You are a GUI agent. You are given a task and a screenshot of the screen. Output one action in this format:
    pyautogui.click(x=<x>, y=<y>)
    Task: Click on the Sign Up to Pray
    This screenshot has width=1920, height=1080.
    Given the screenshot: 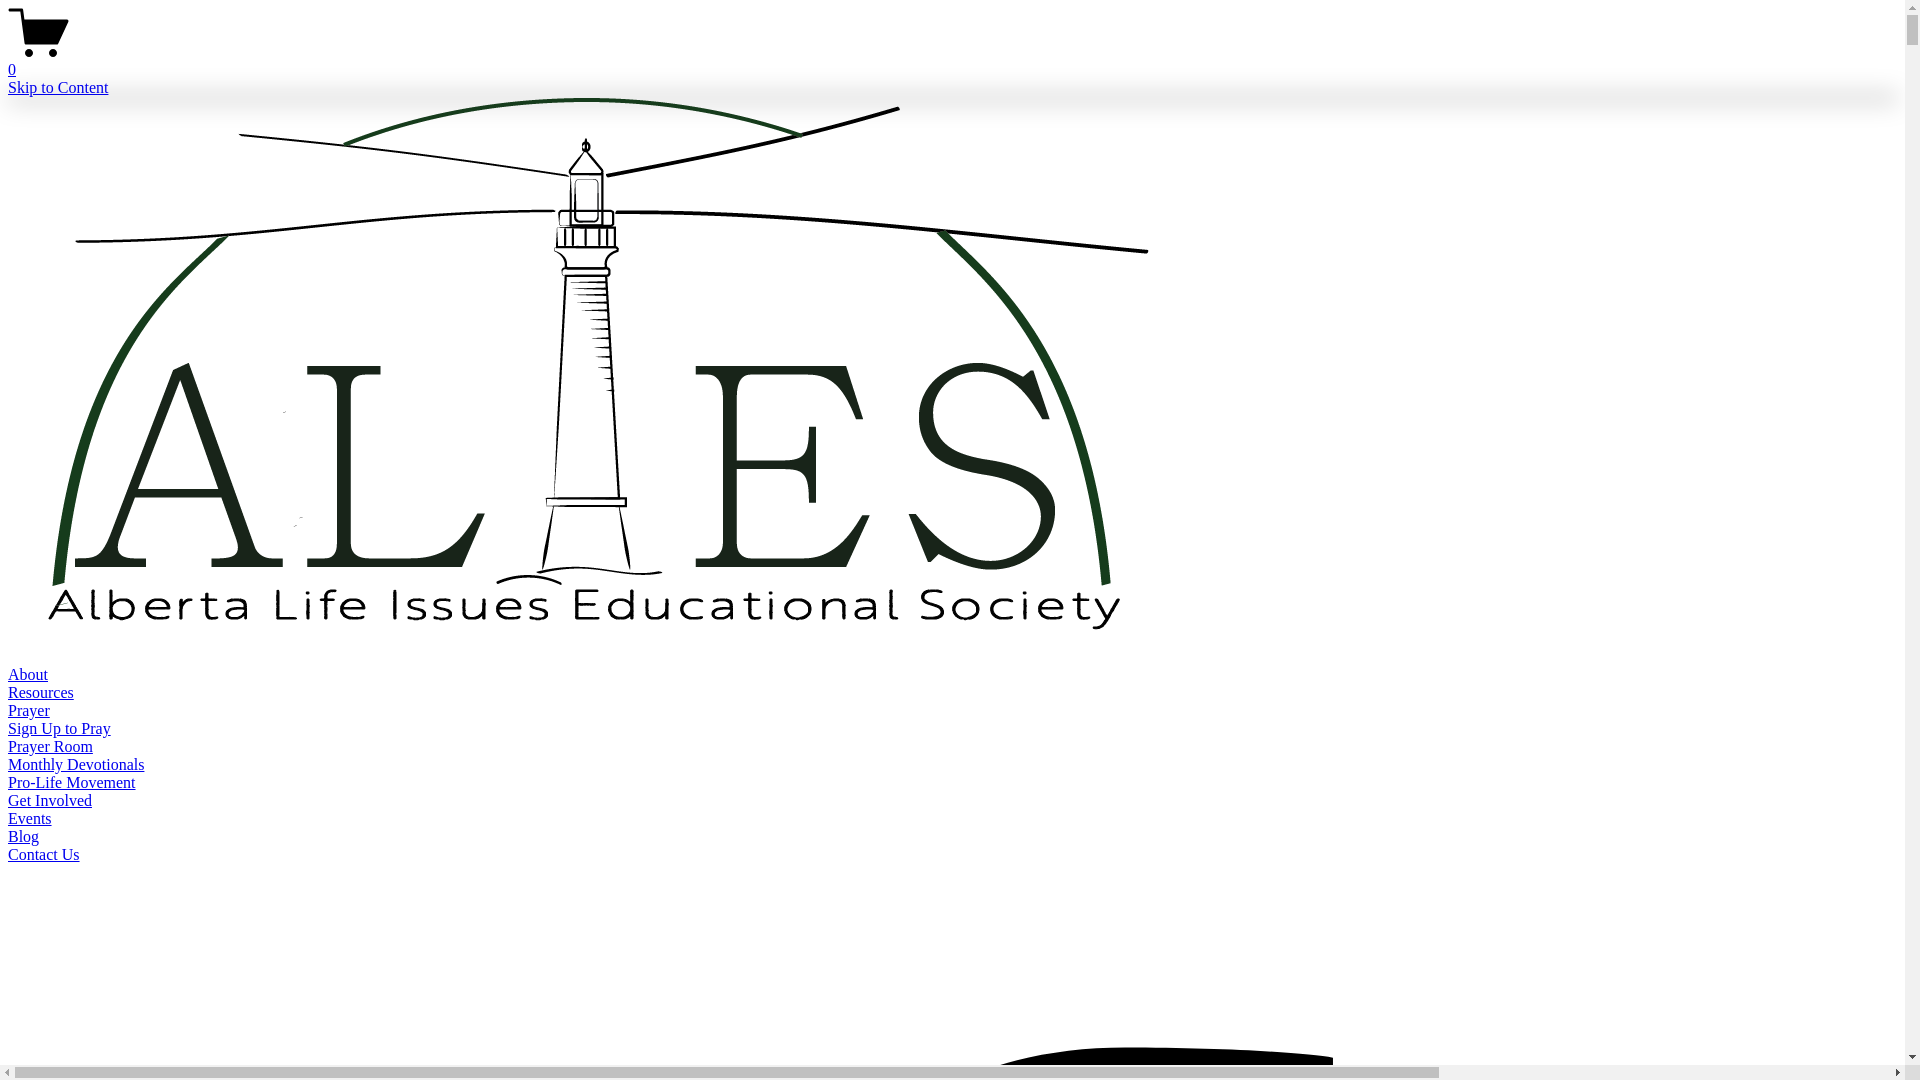 What is the action you would take?
    pyautogui.click(x=60, y=728)
    